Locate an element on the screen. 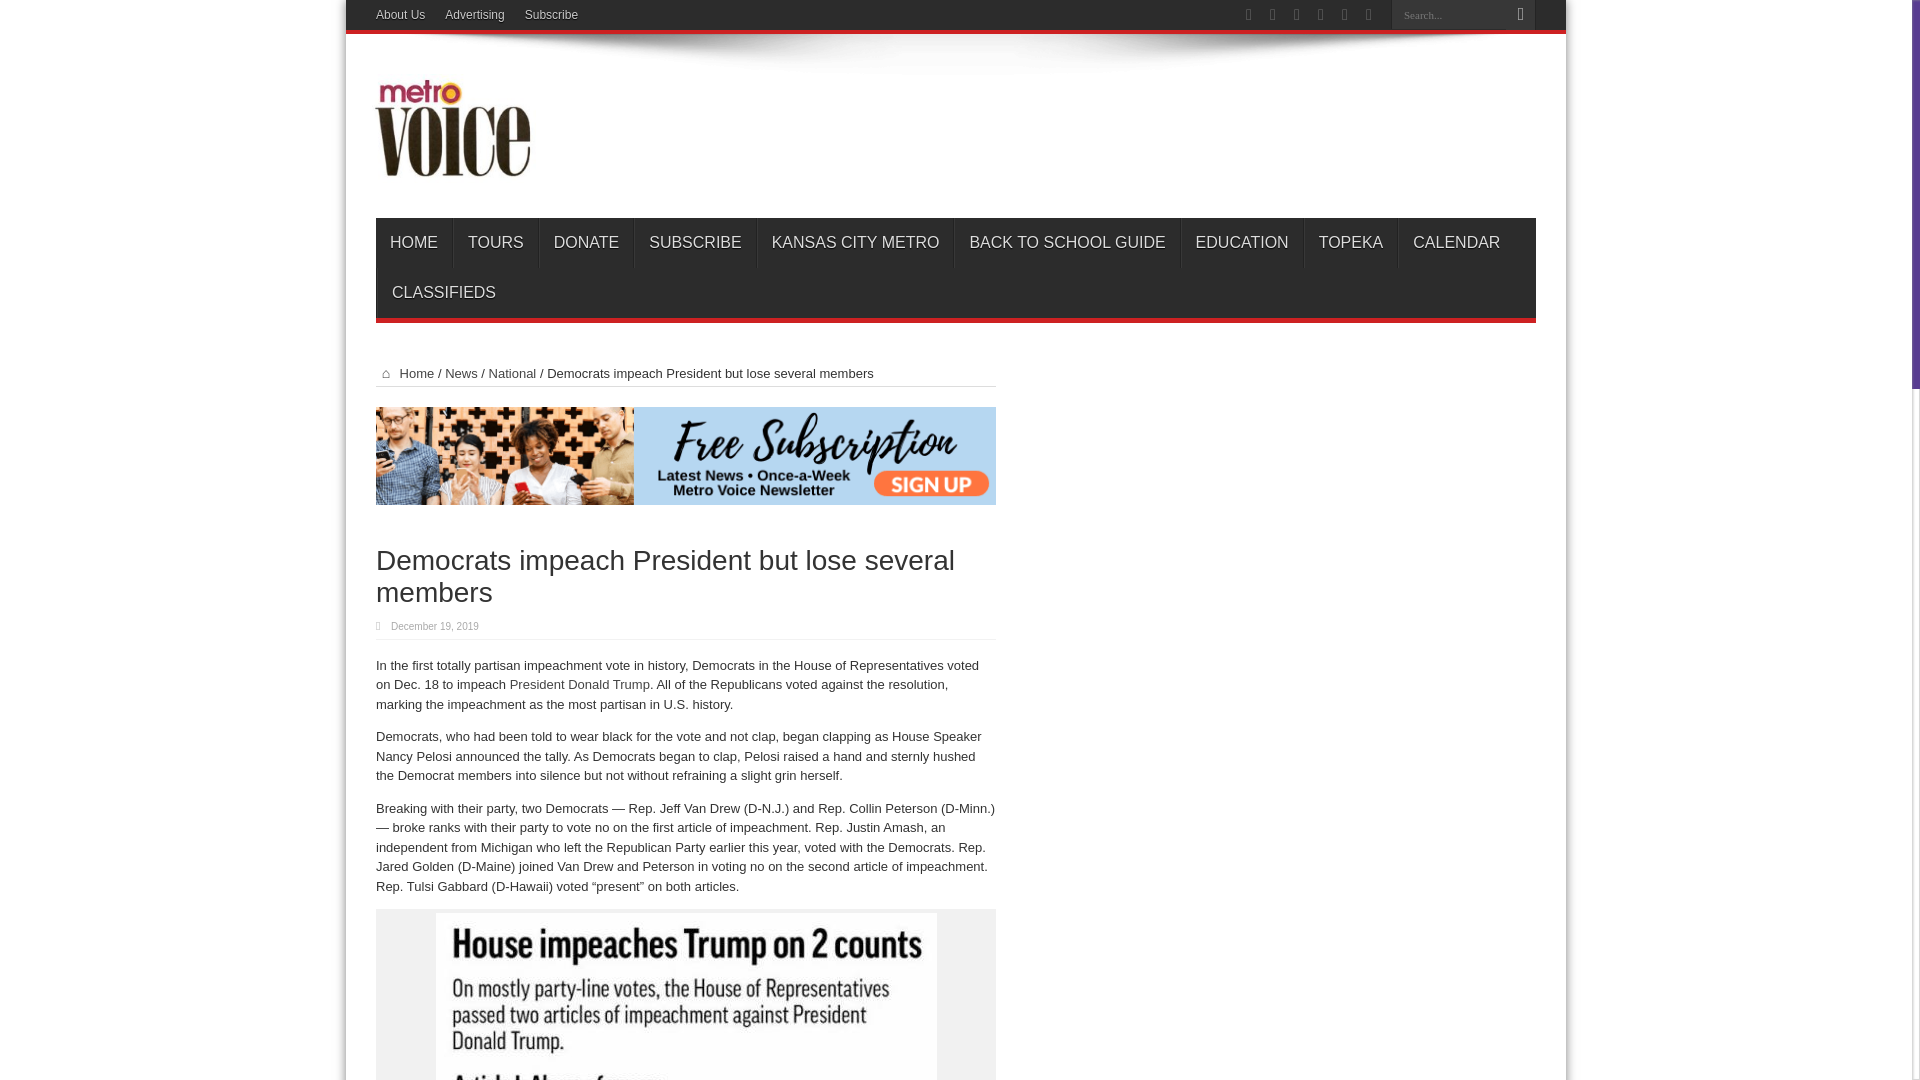  Search... is located at coordinates (1448, 14).